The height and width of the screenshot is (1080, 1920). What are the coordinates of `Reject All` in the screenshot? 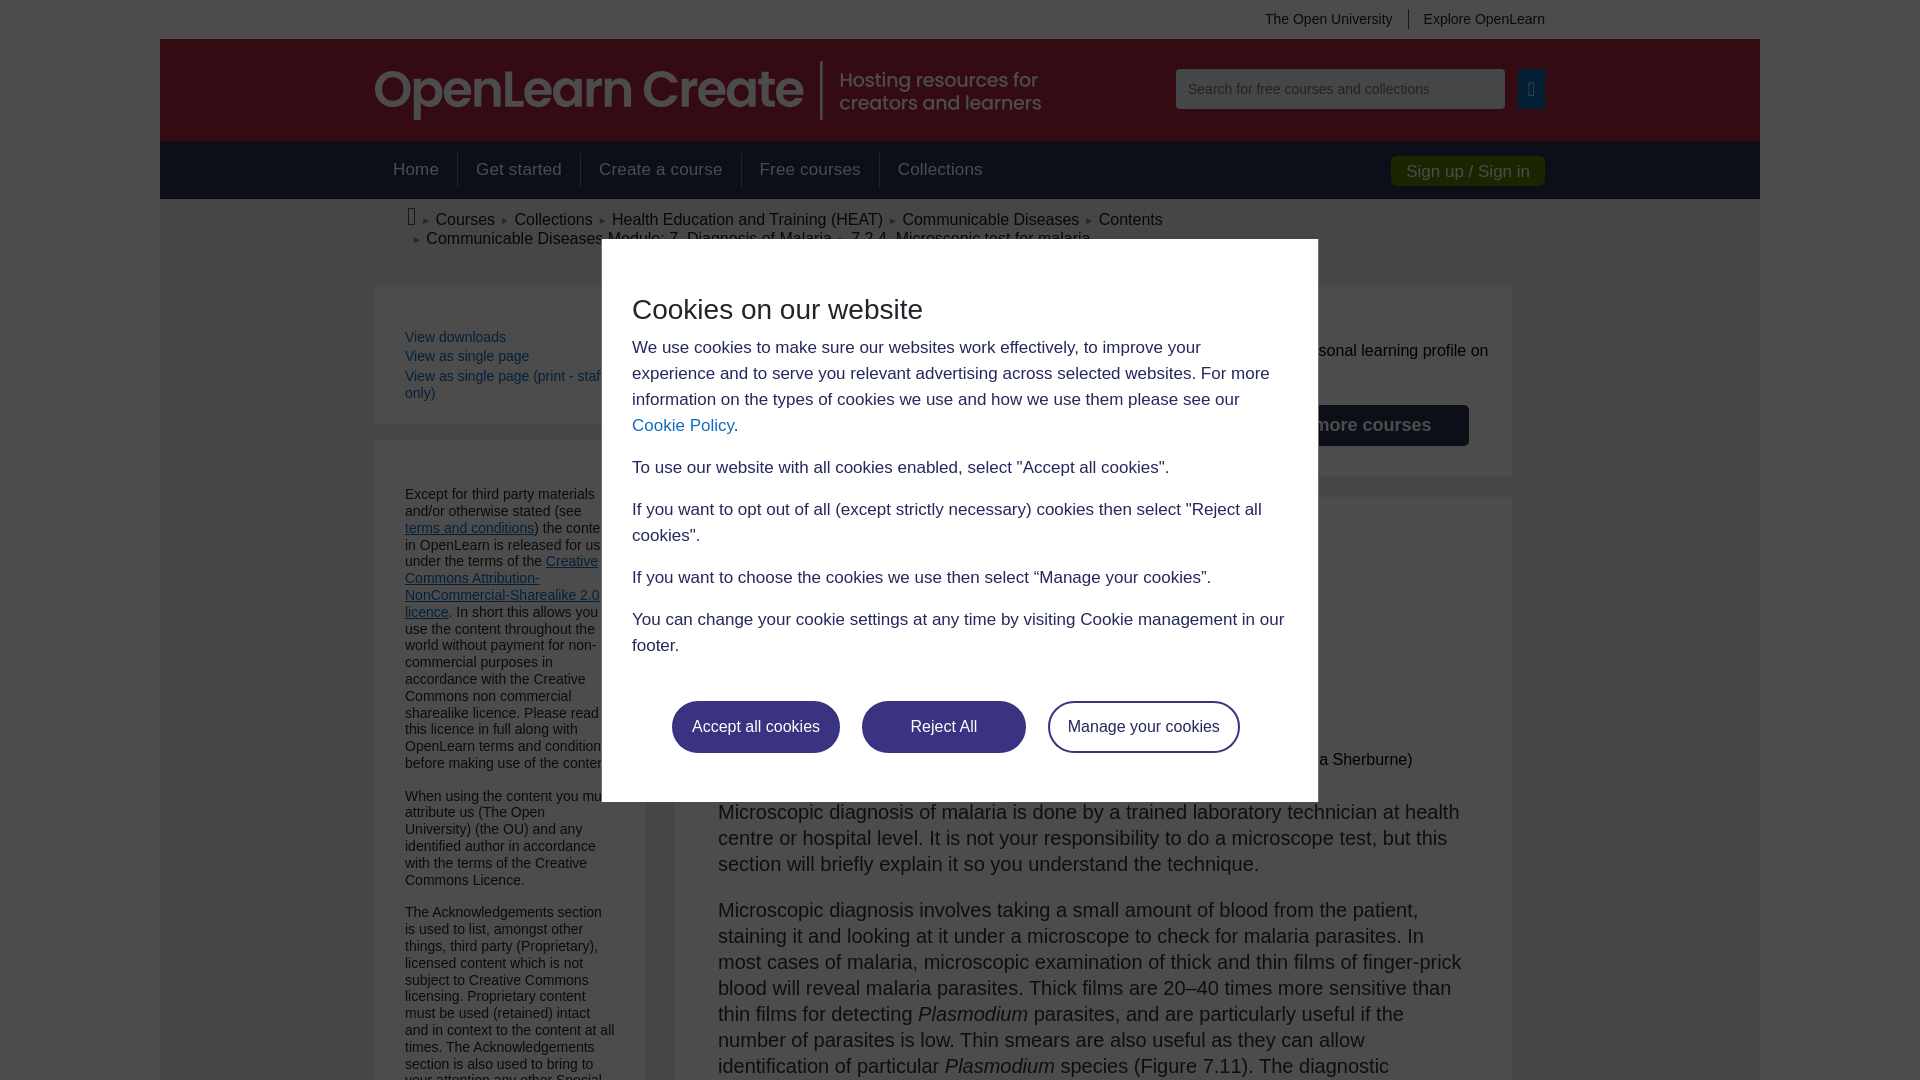 It's located at (944, 726).